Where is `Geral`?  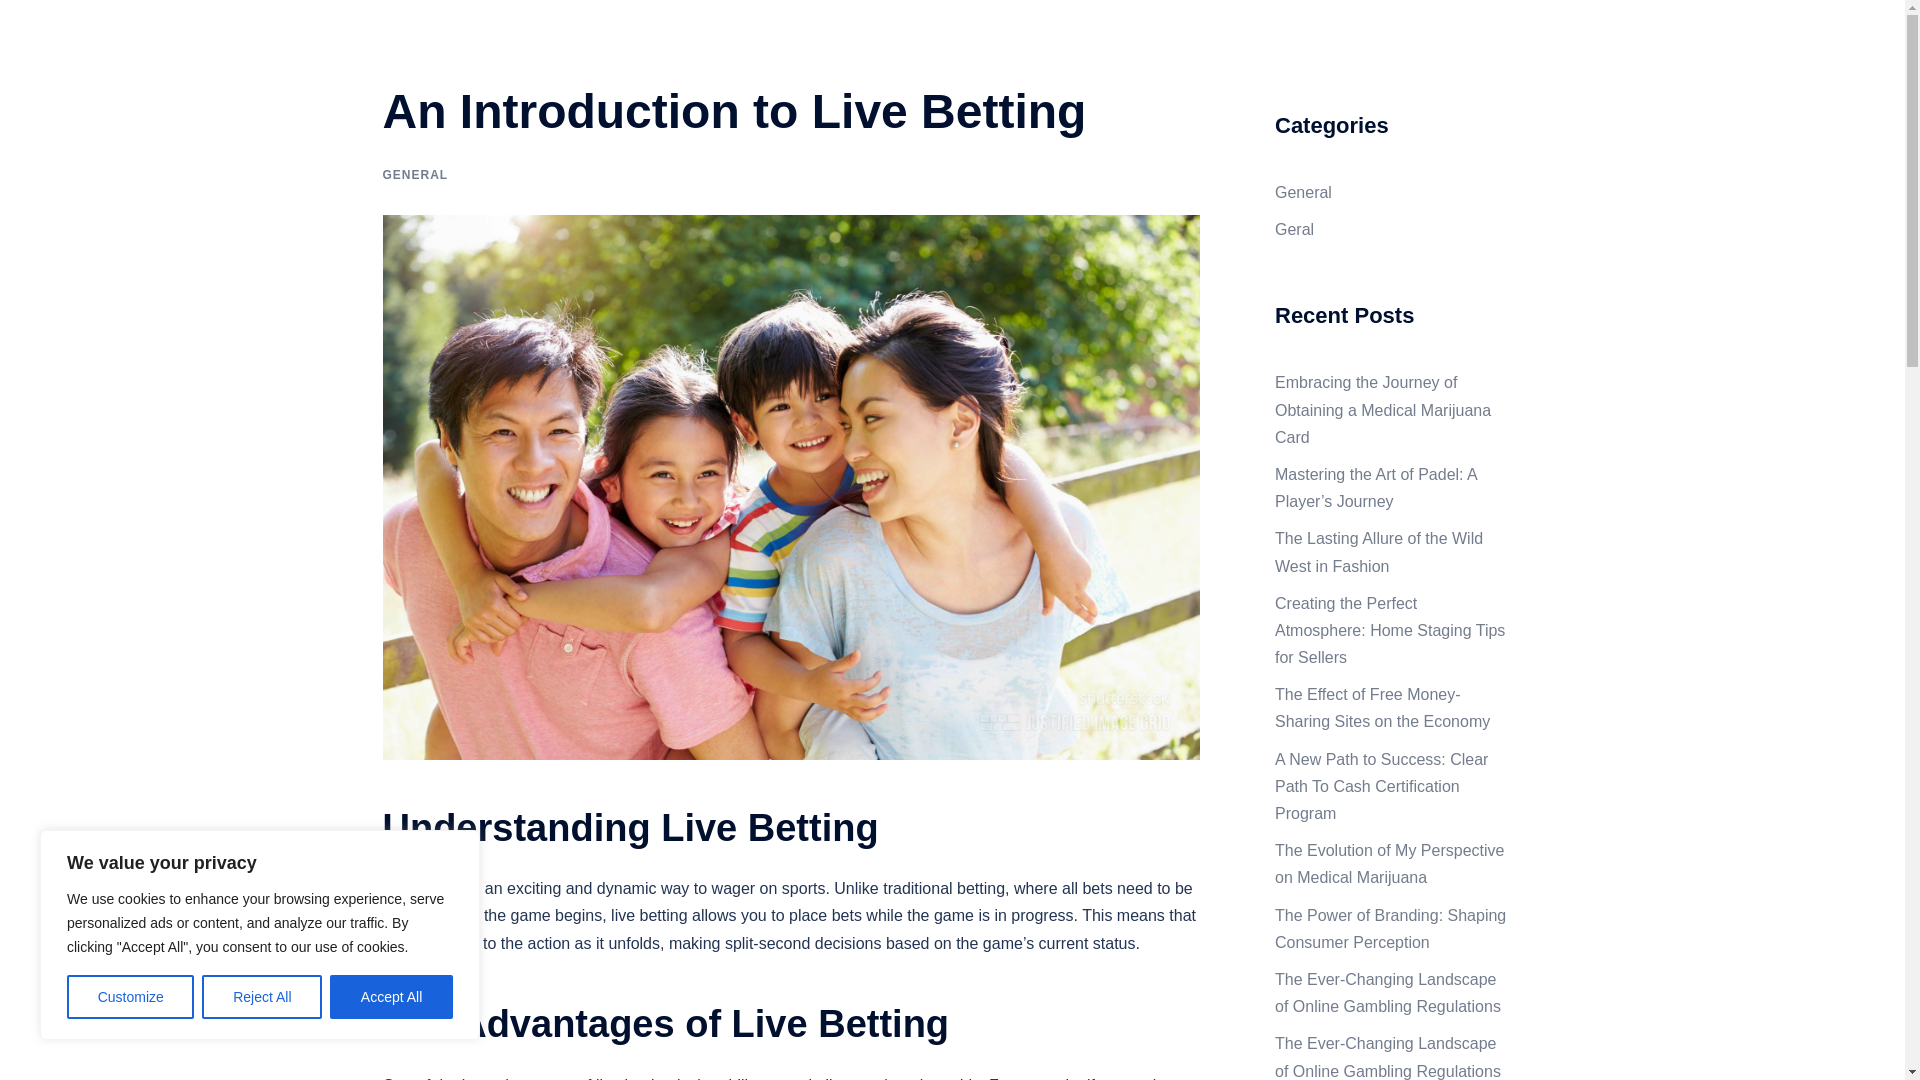
Geral is located at coordinates (1294, 229).